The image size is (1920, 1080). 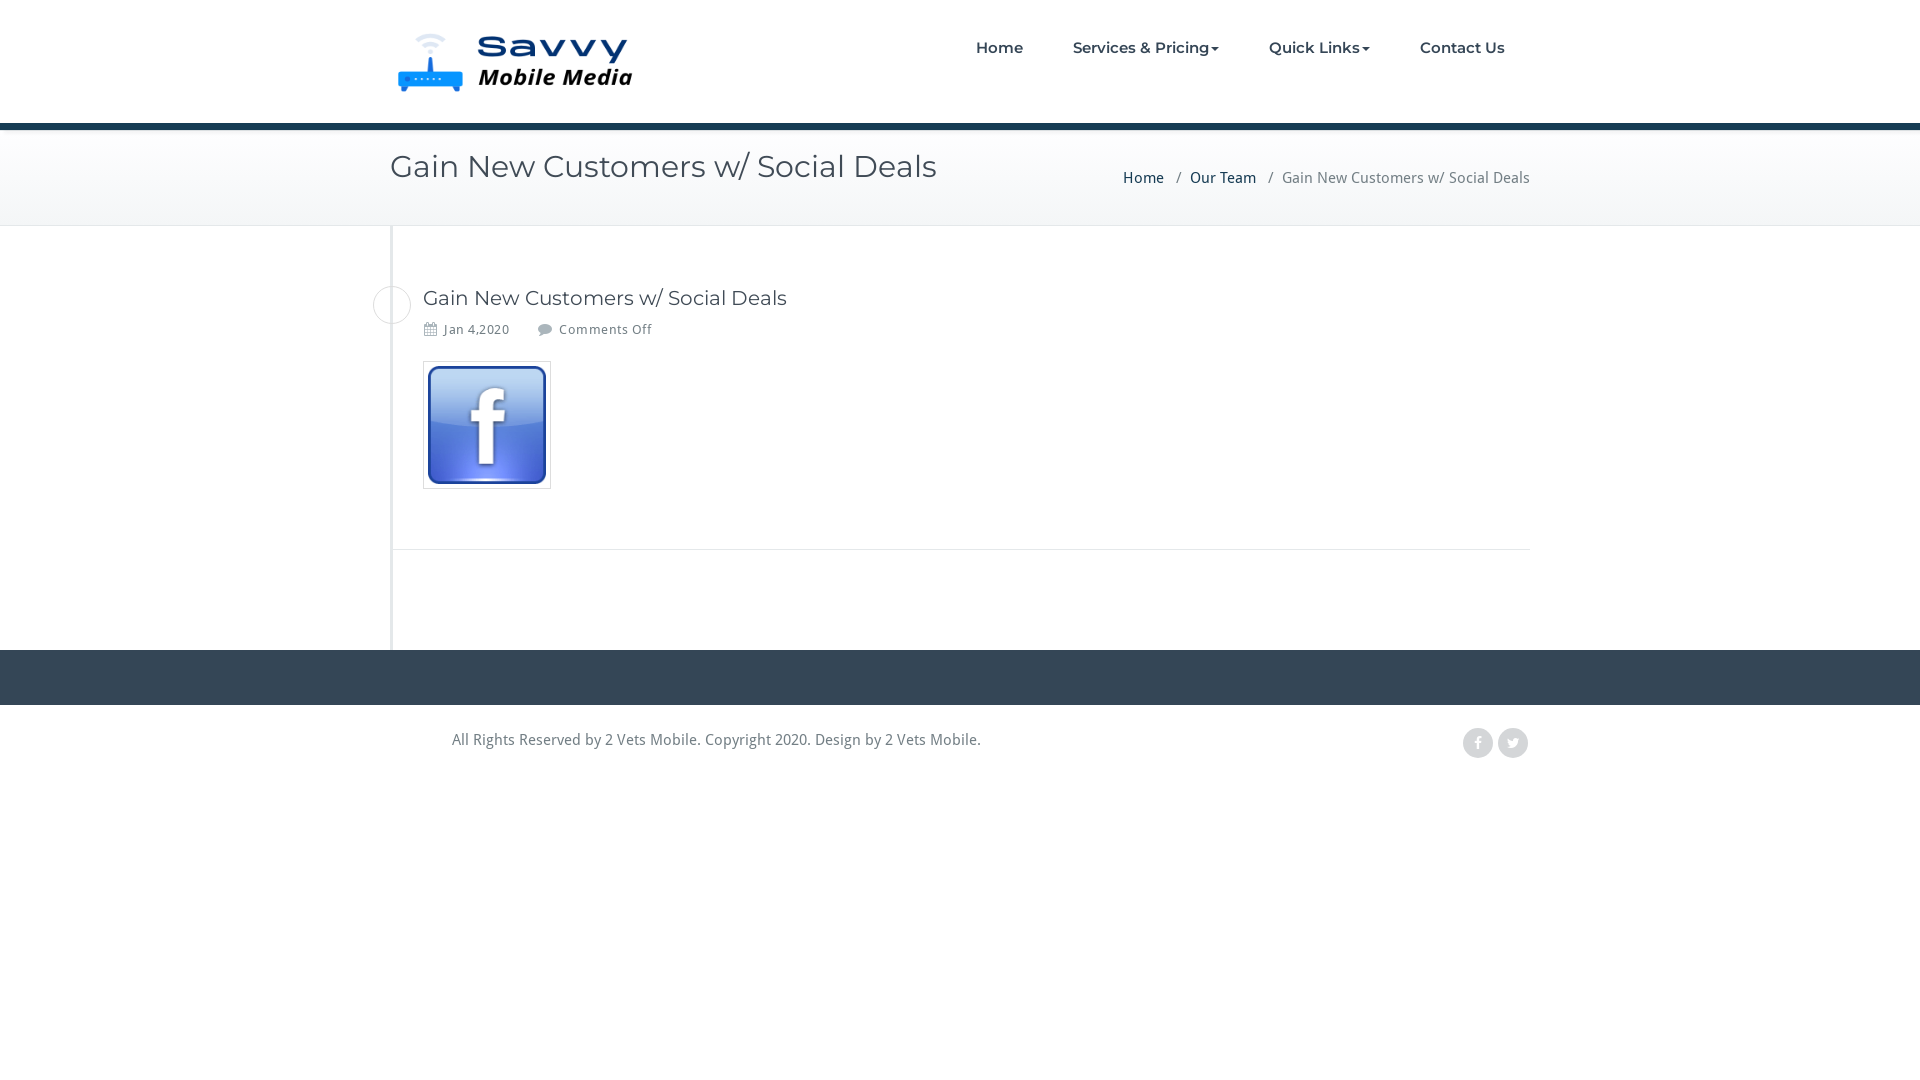 What do you see at coordinates (1223, 178) in the screenshot?
I see `Our Team` at bounding box center [1223, 178].